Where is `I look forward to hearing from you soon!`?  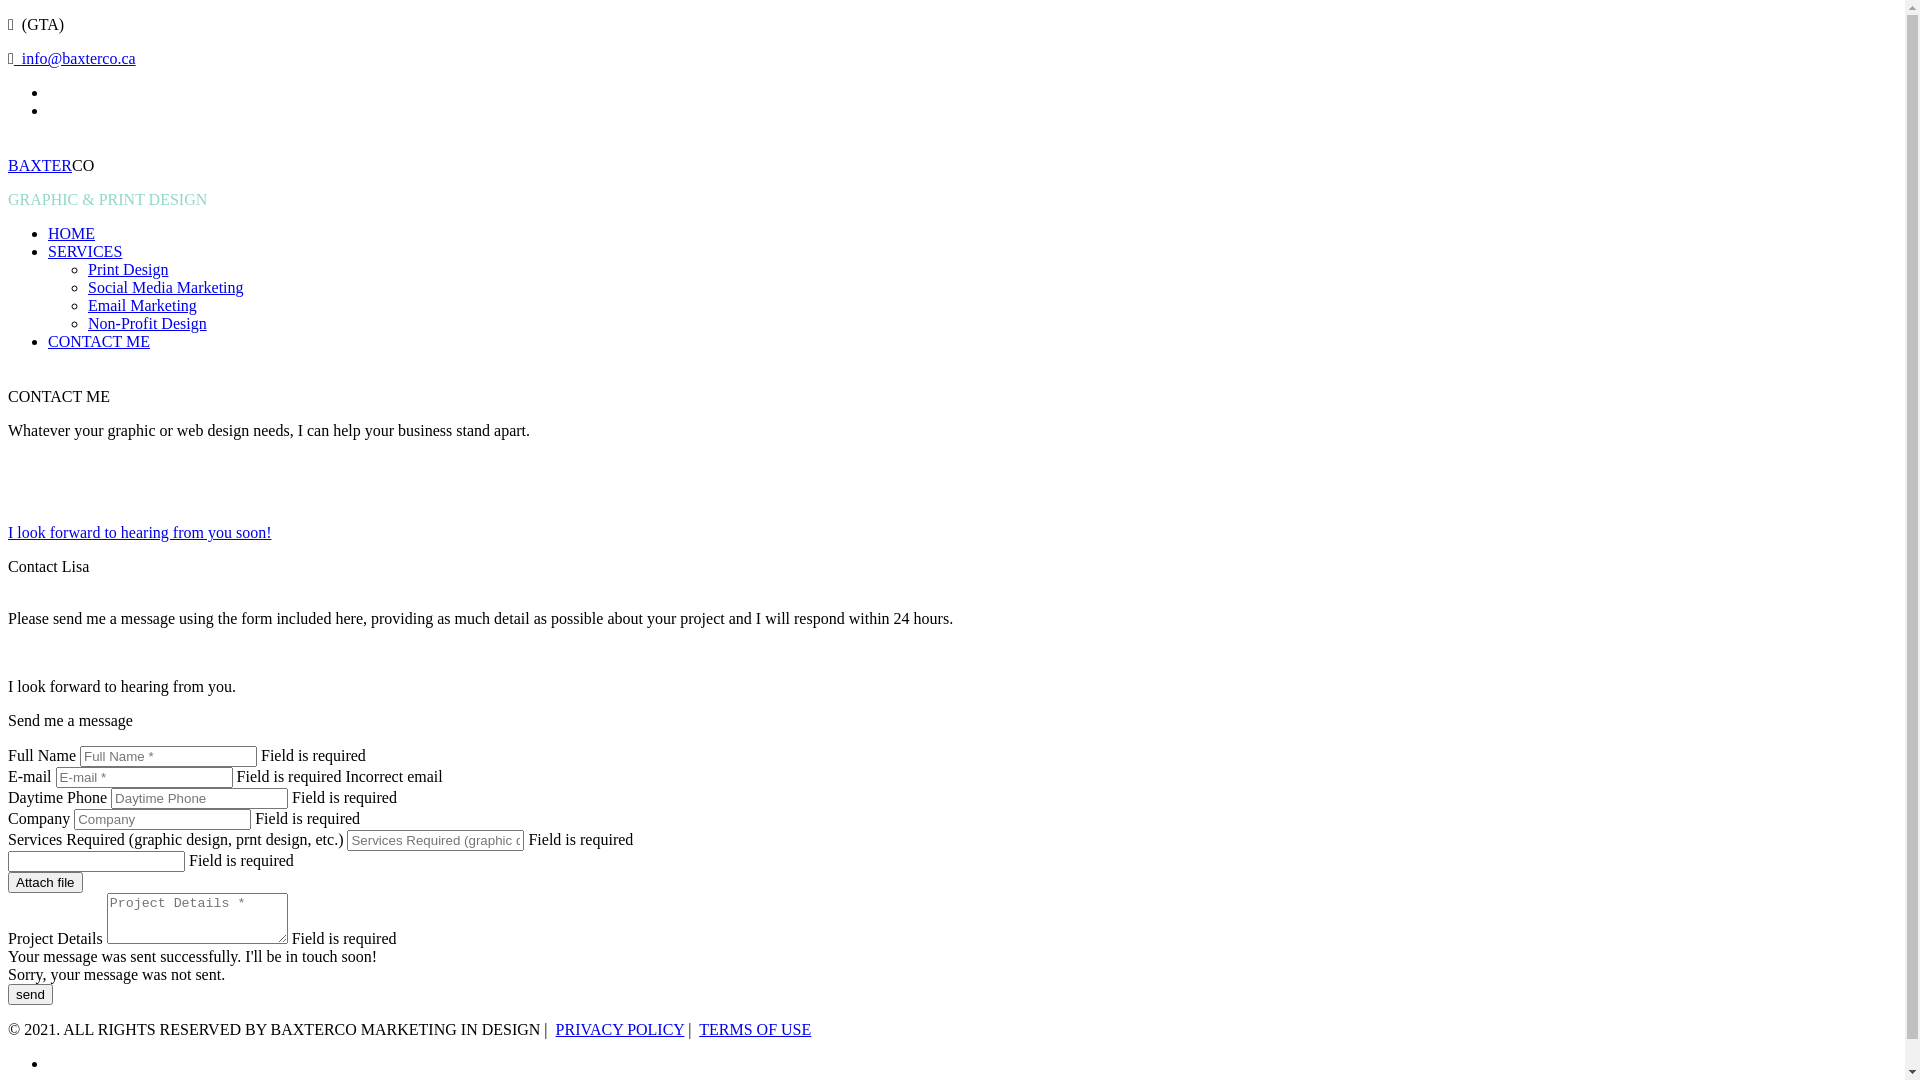
I look forward to hearing from you soon! is located at coordinates (140, 532).